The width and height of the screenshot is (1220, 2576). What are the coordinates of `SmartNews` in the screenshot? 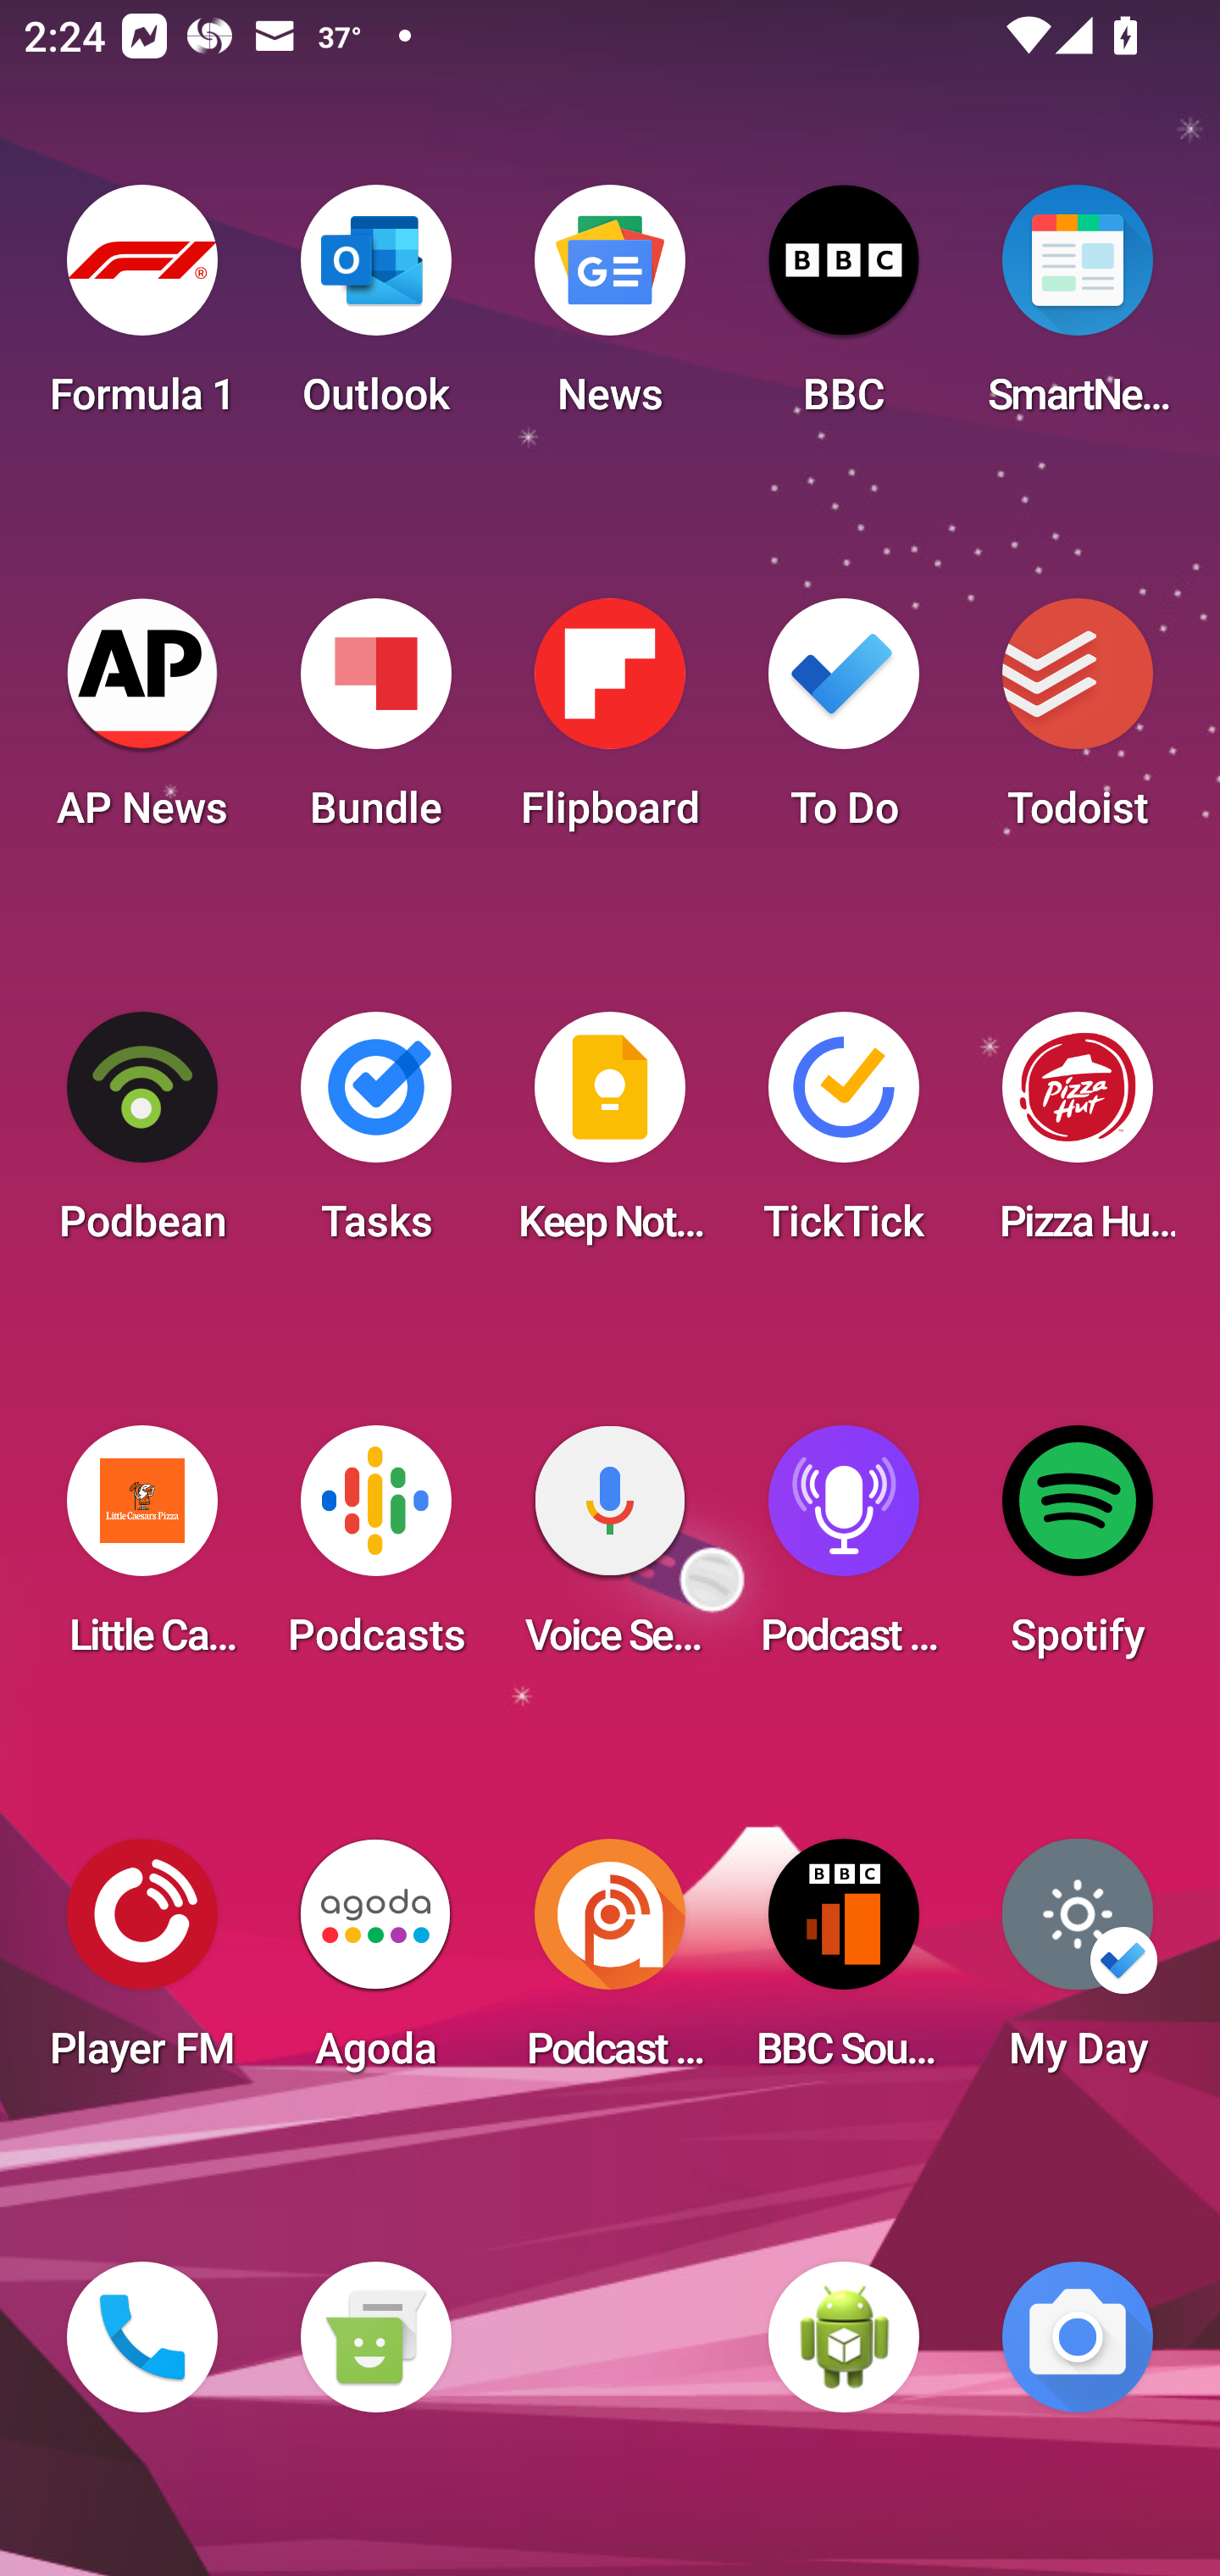 It's located at (1078, 310).